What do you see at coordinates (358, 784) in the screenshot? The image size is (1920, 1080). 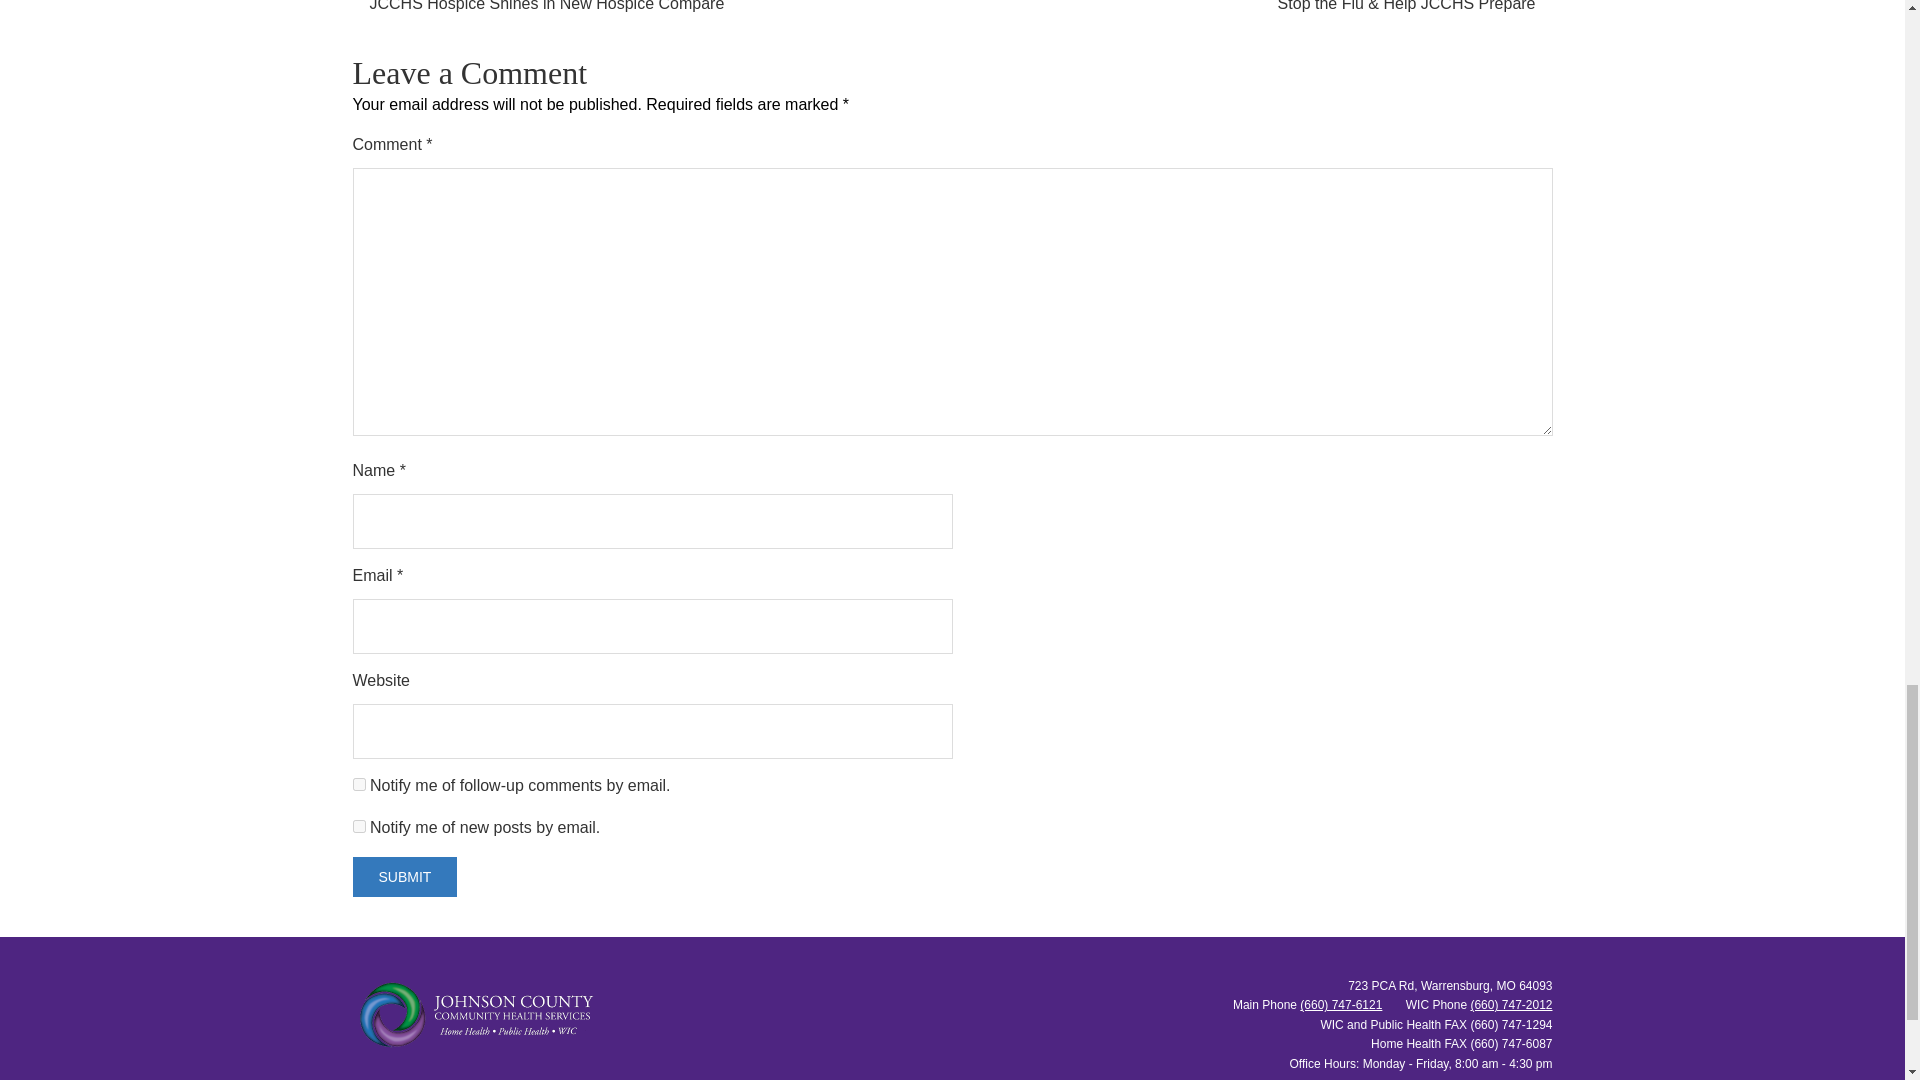 I see `subscribe` at bounding box center [358, 784].